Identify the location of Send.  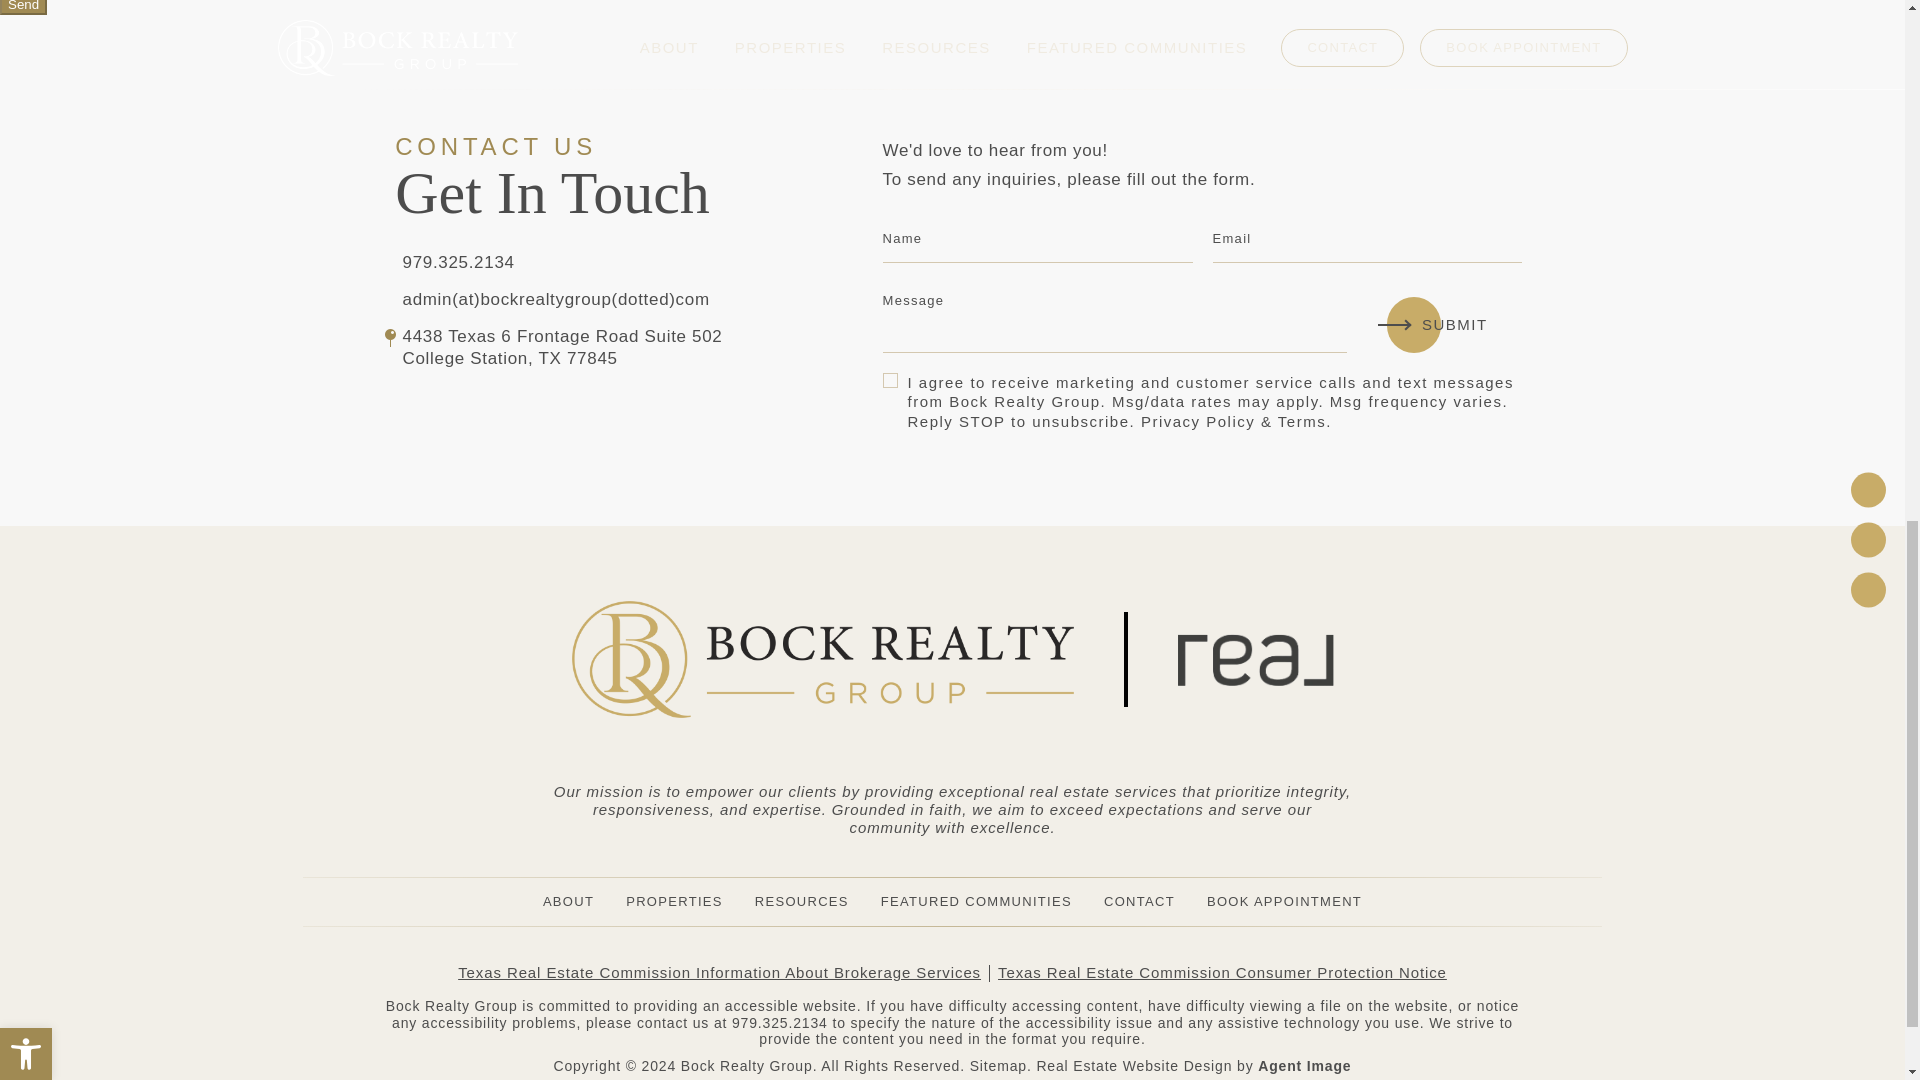
(23, 8).